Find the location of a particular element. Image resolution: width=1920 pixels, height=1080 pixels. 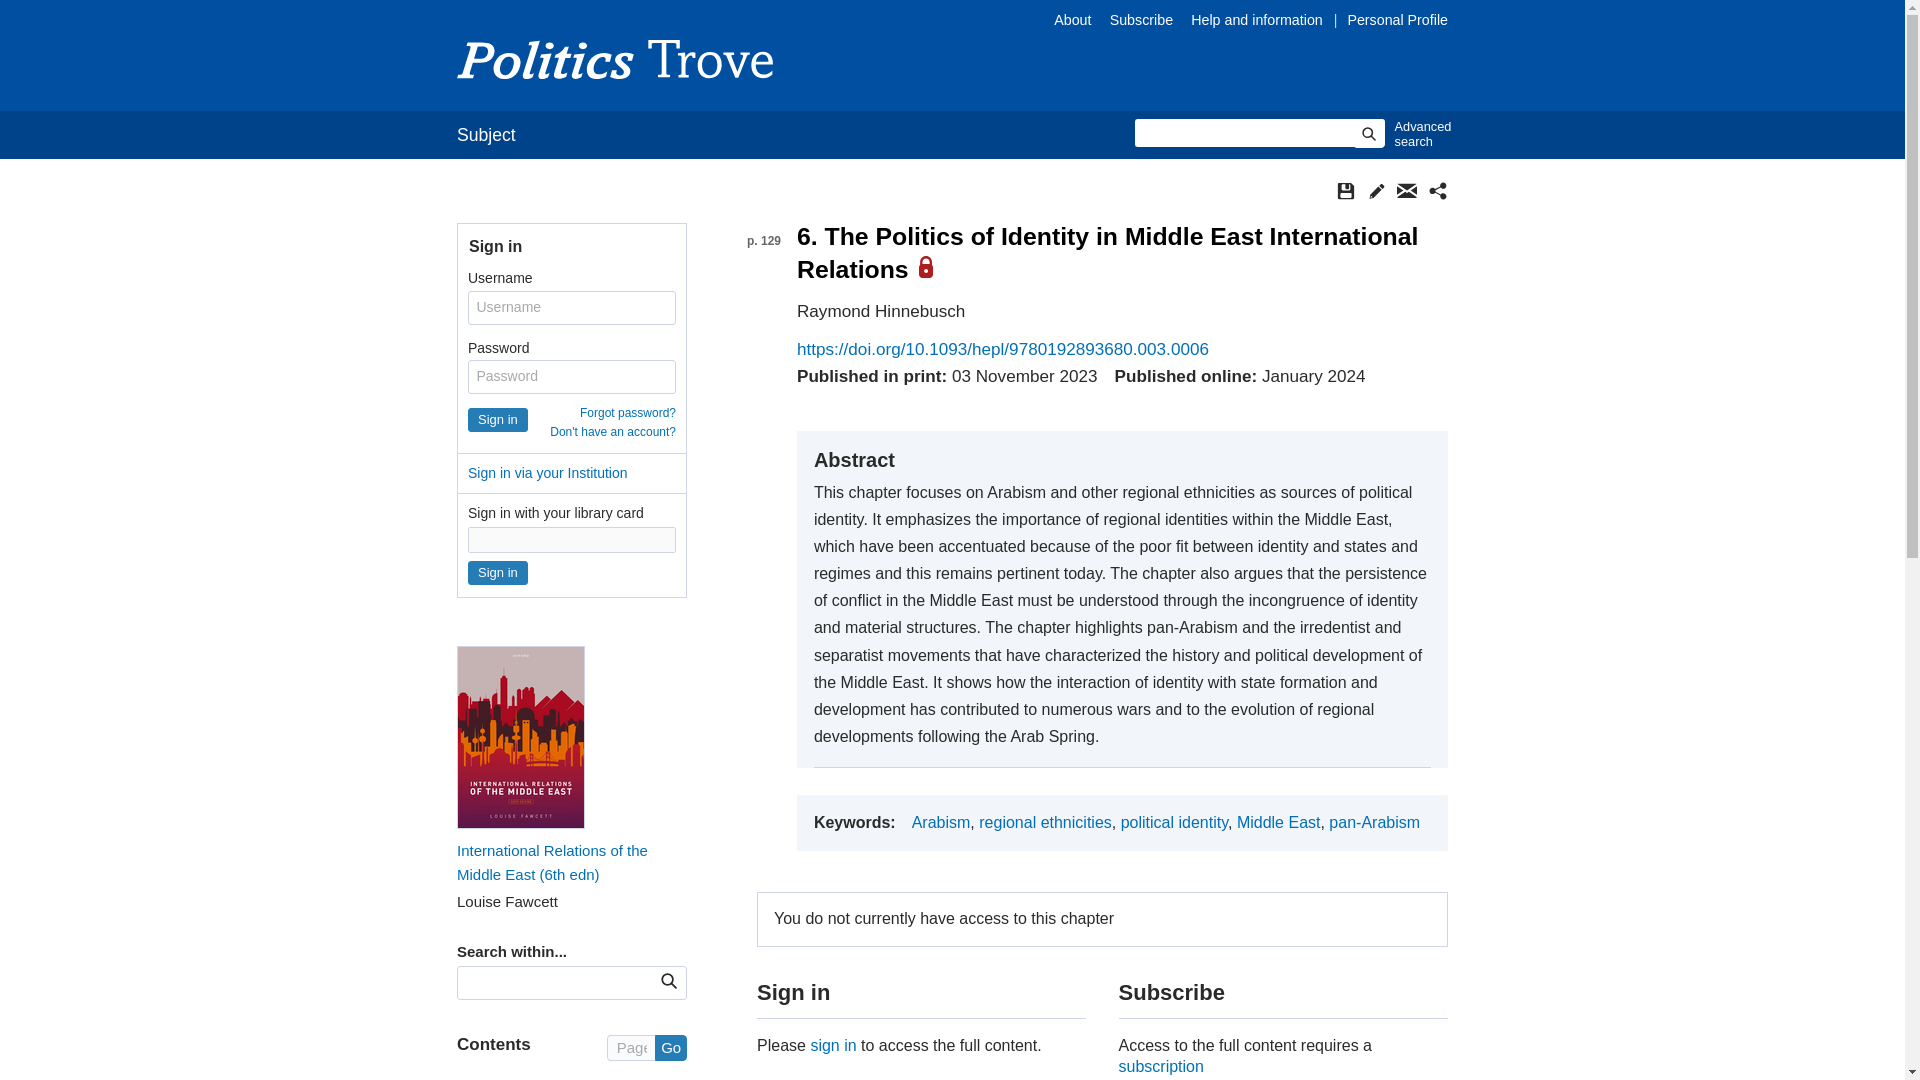

Subject is located at coordinates (486, 134).